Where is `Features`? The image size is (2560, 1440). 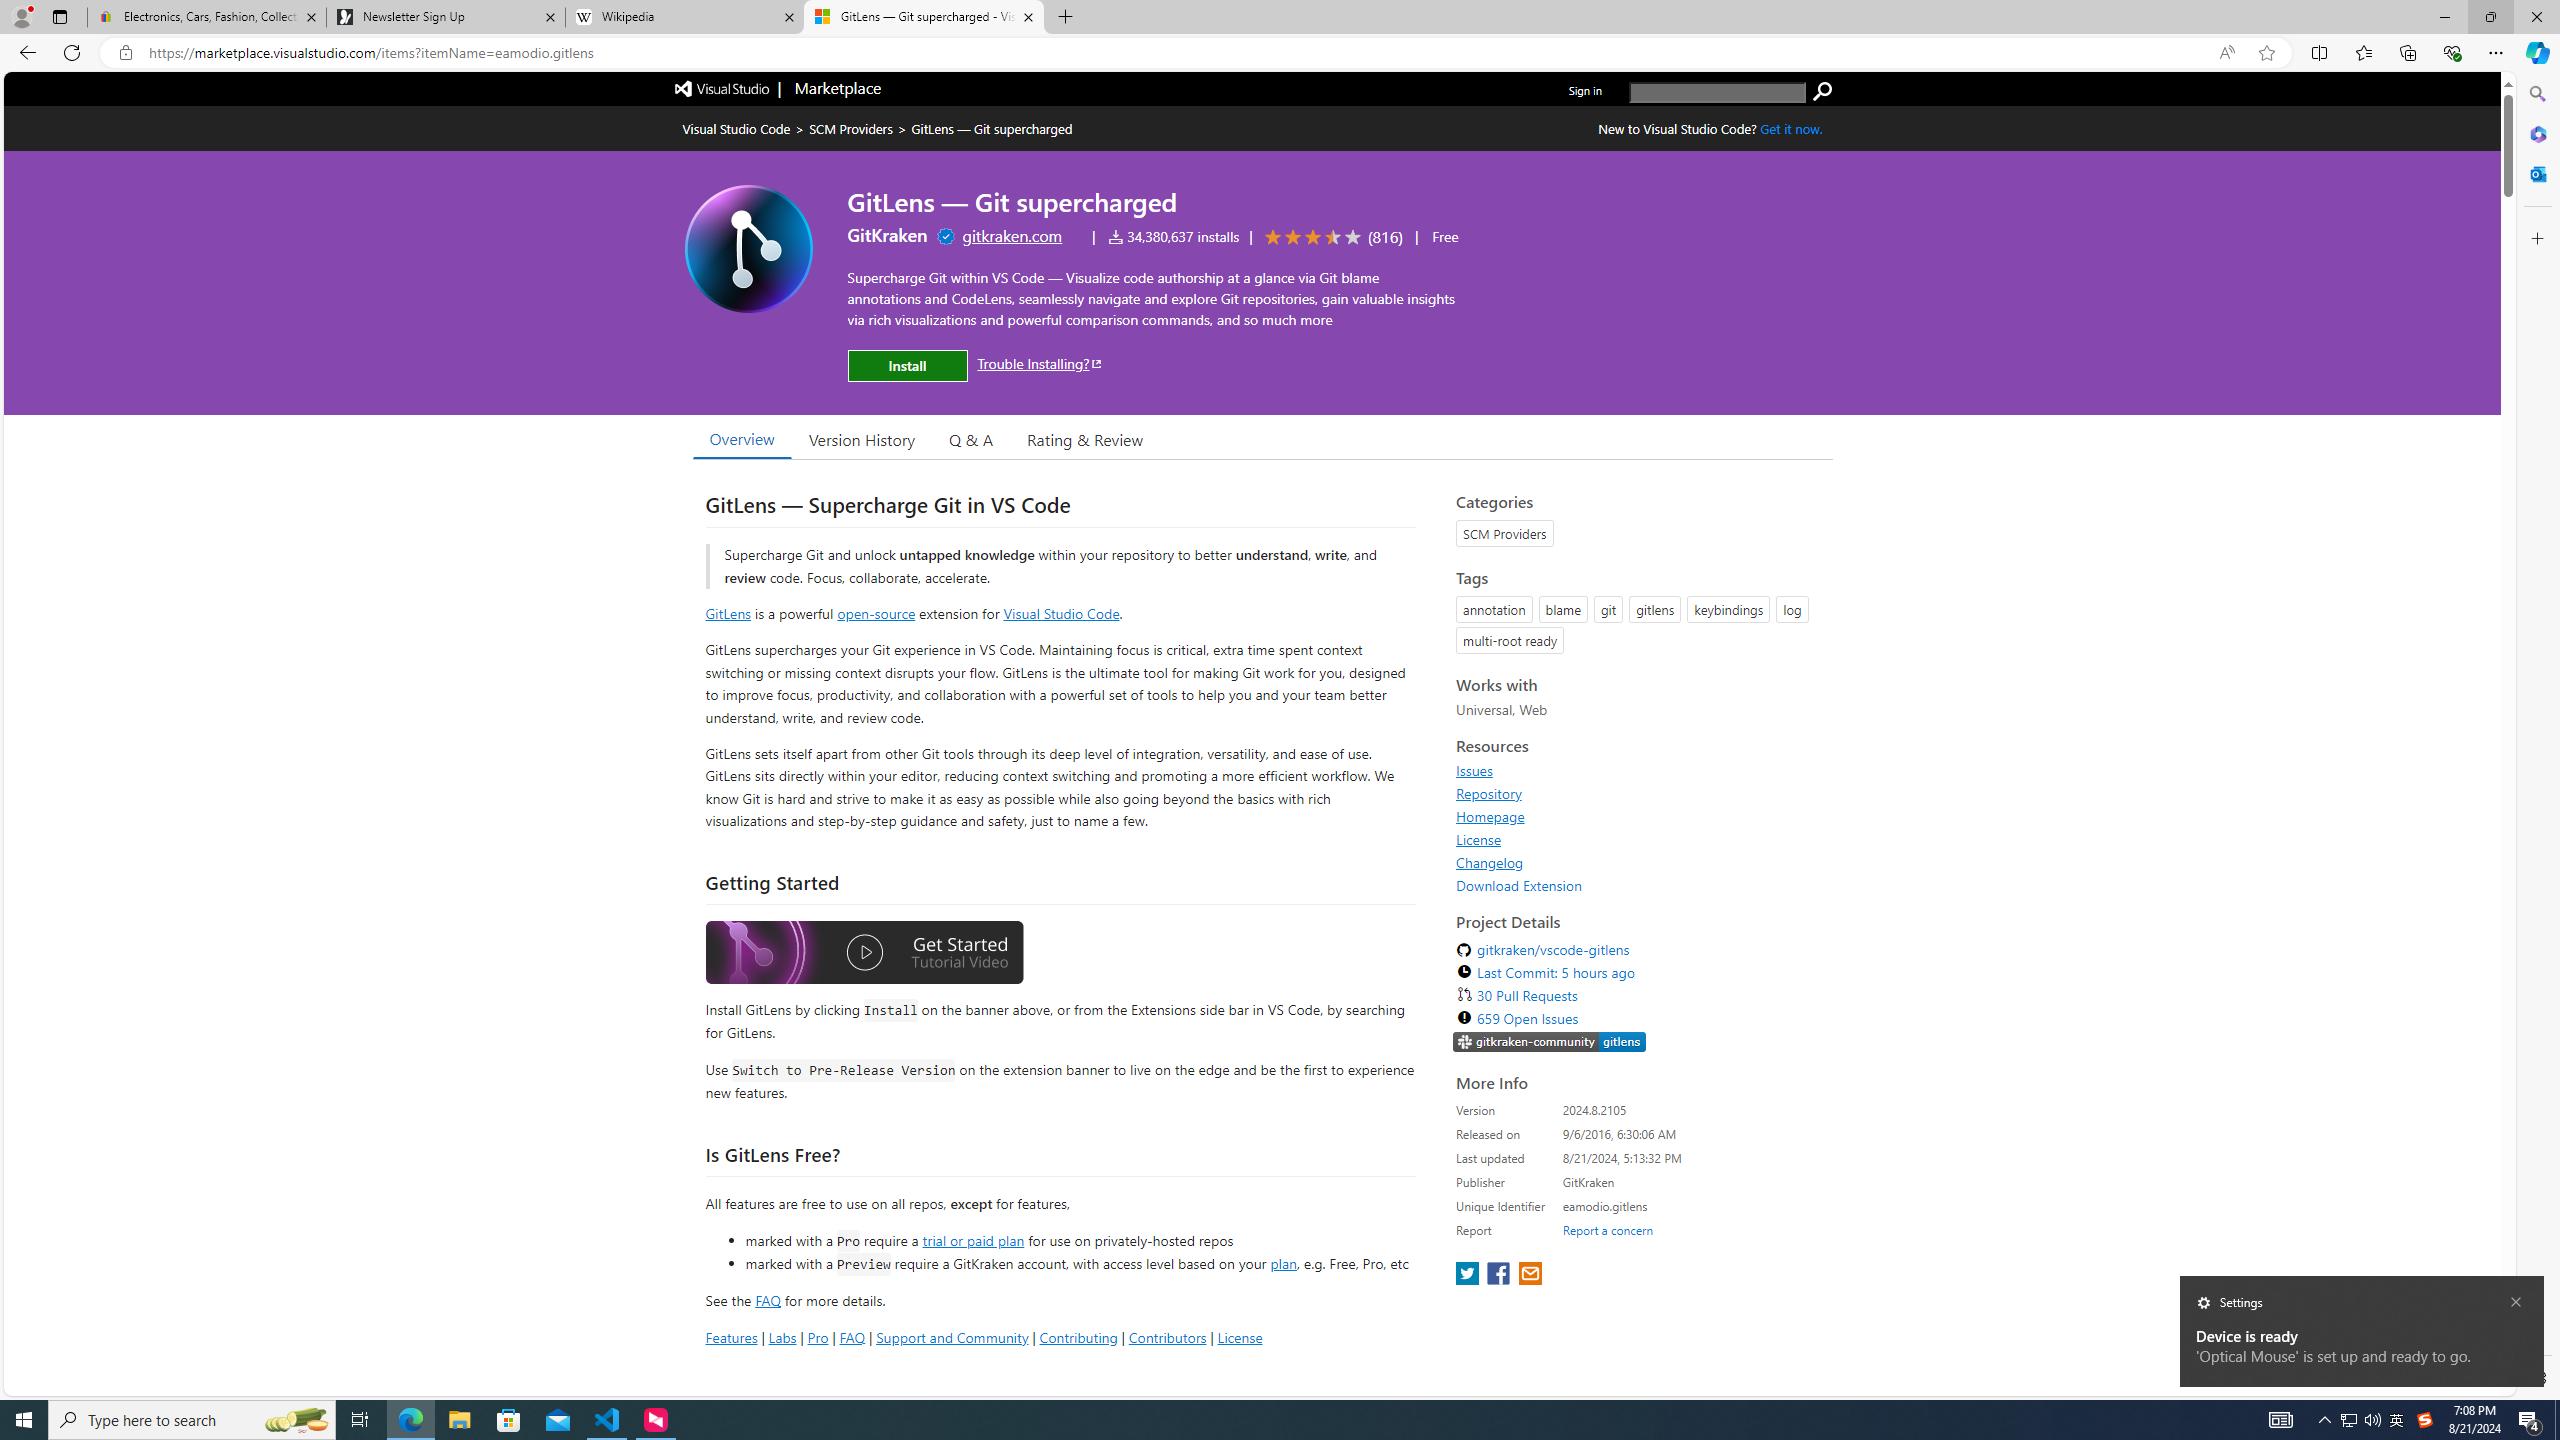 Features is located at coordinates (730, 1336).